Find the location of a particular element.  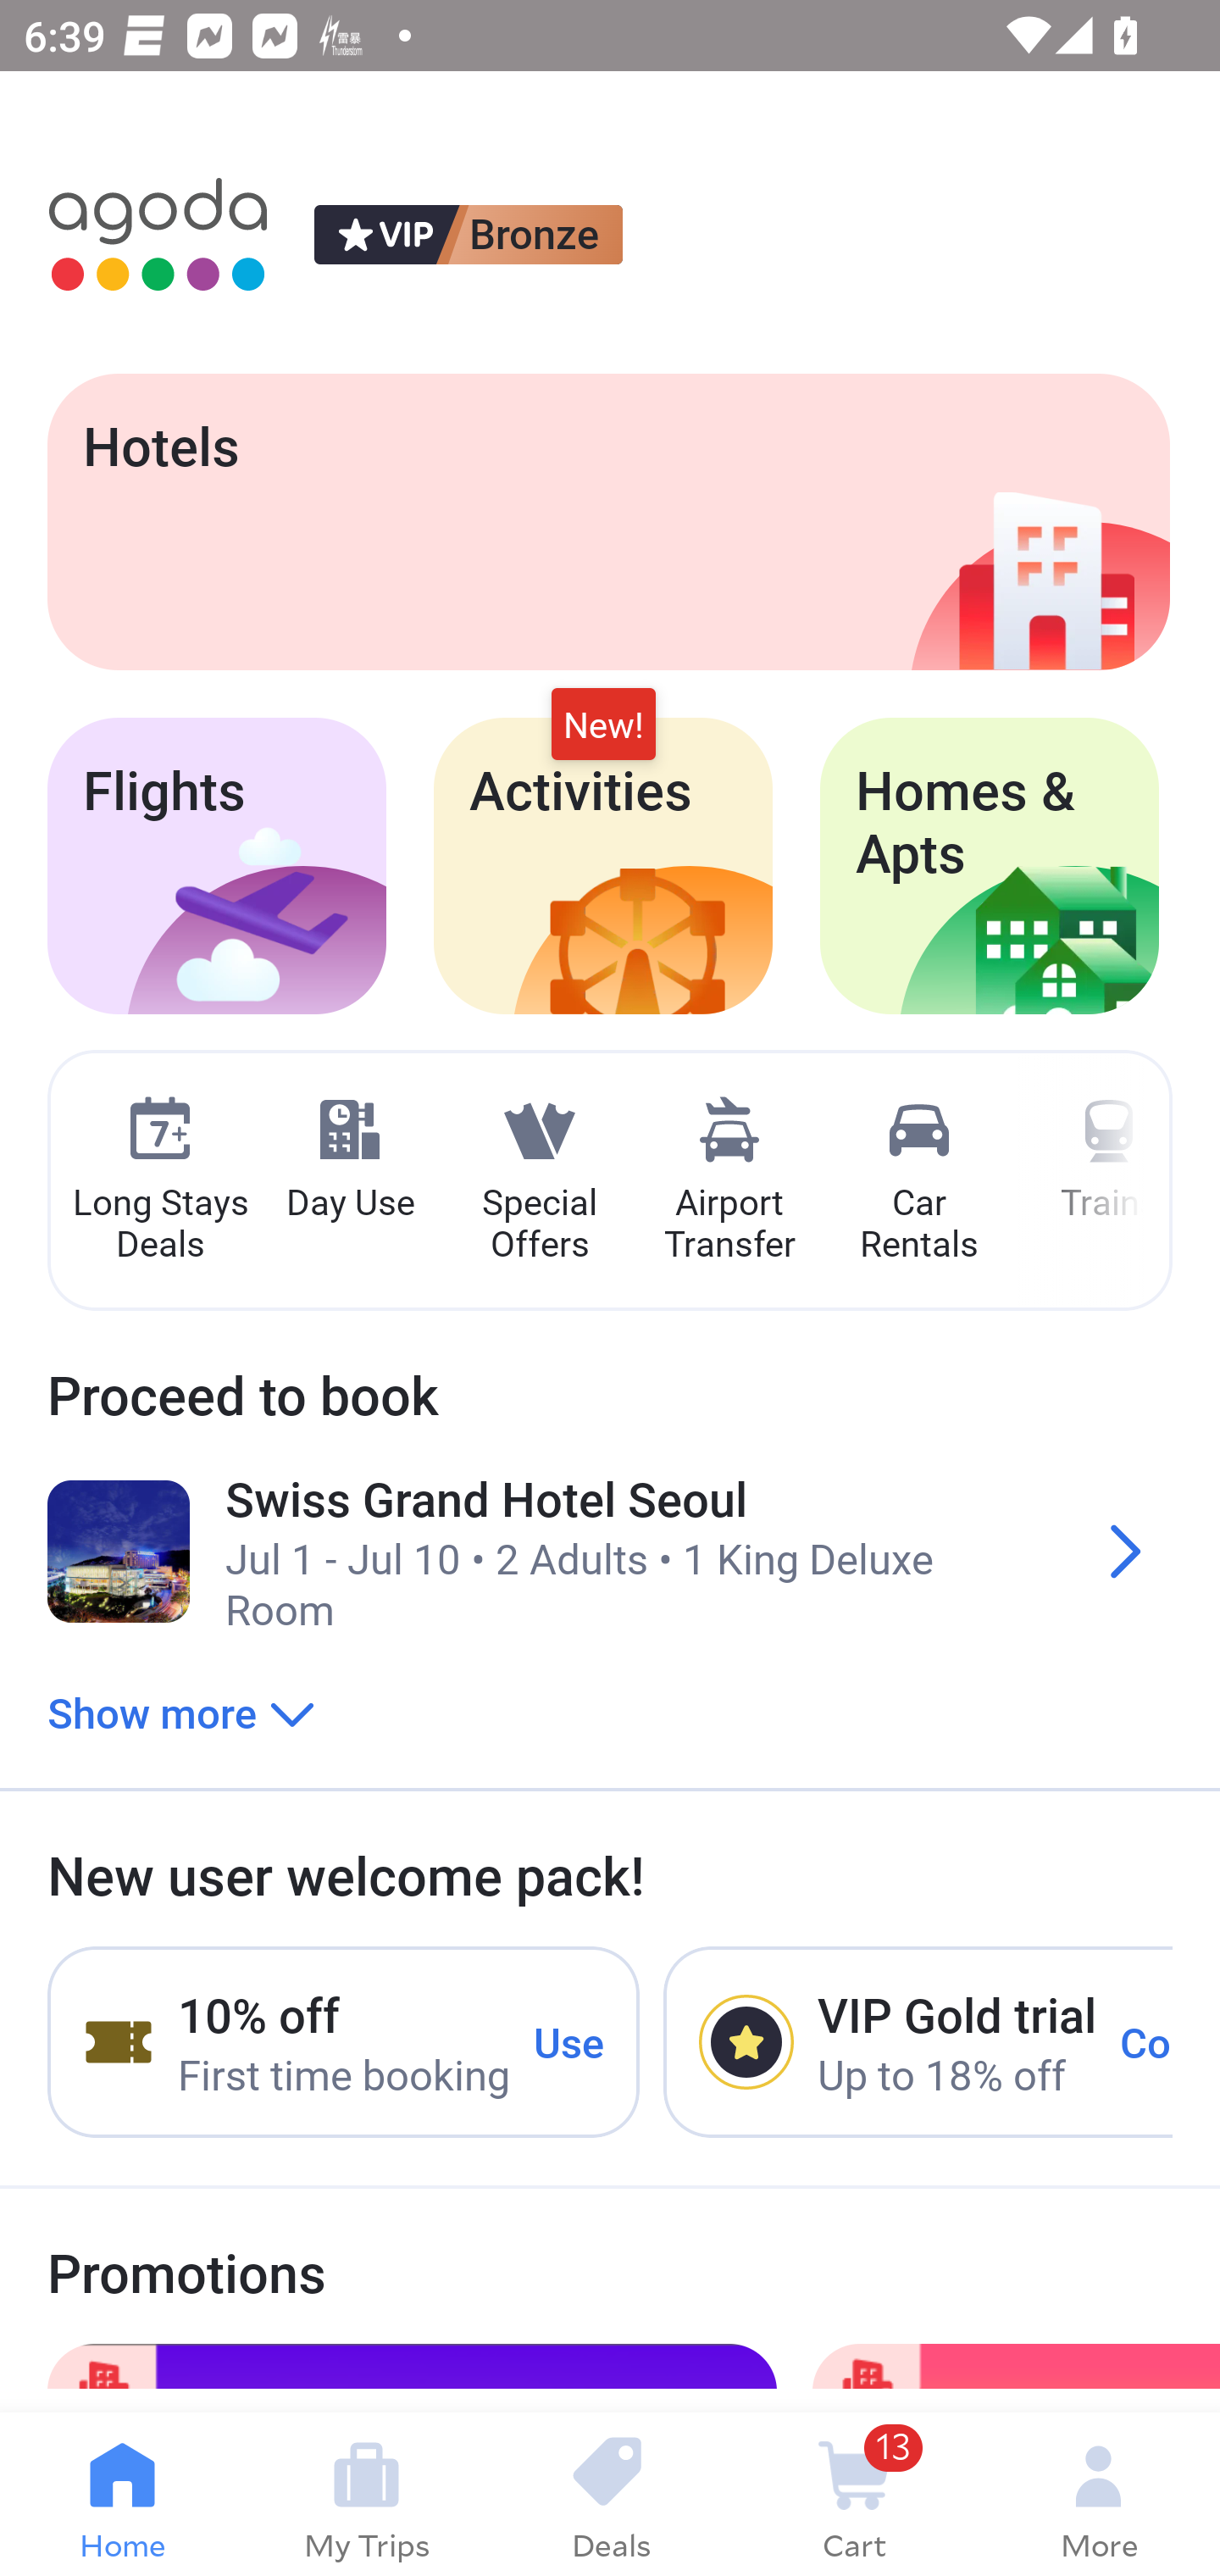

Deals is located at coordinates (610, 2495).